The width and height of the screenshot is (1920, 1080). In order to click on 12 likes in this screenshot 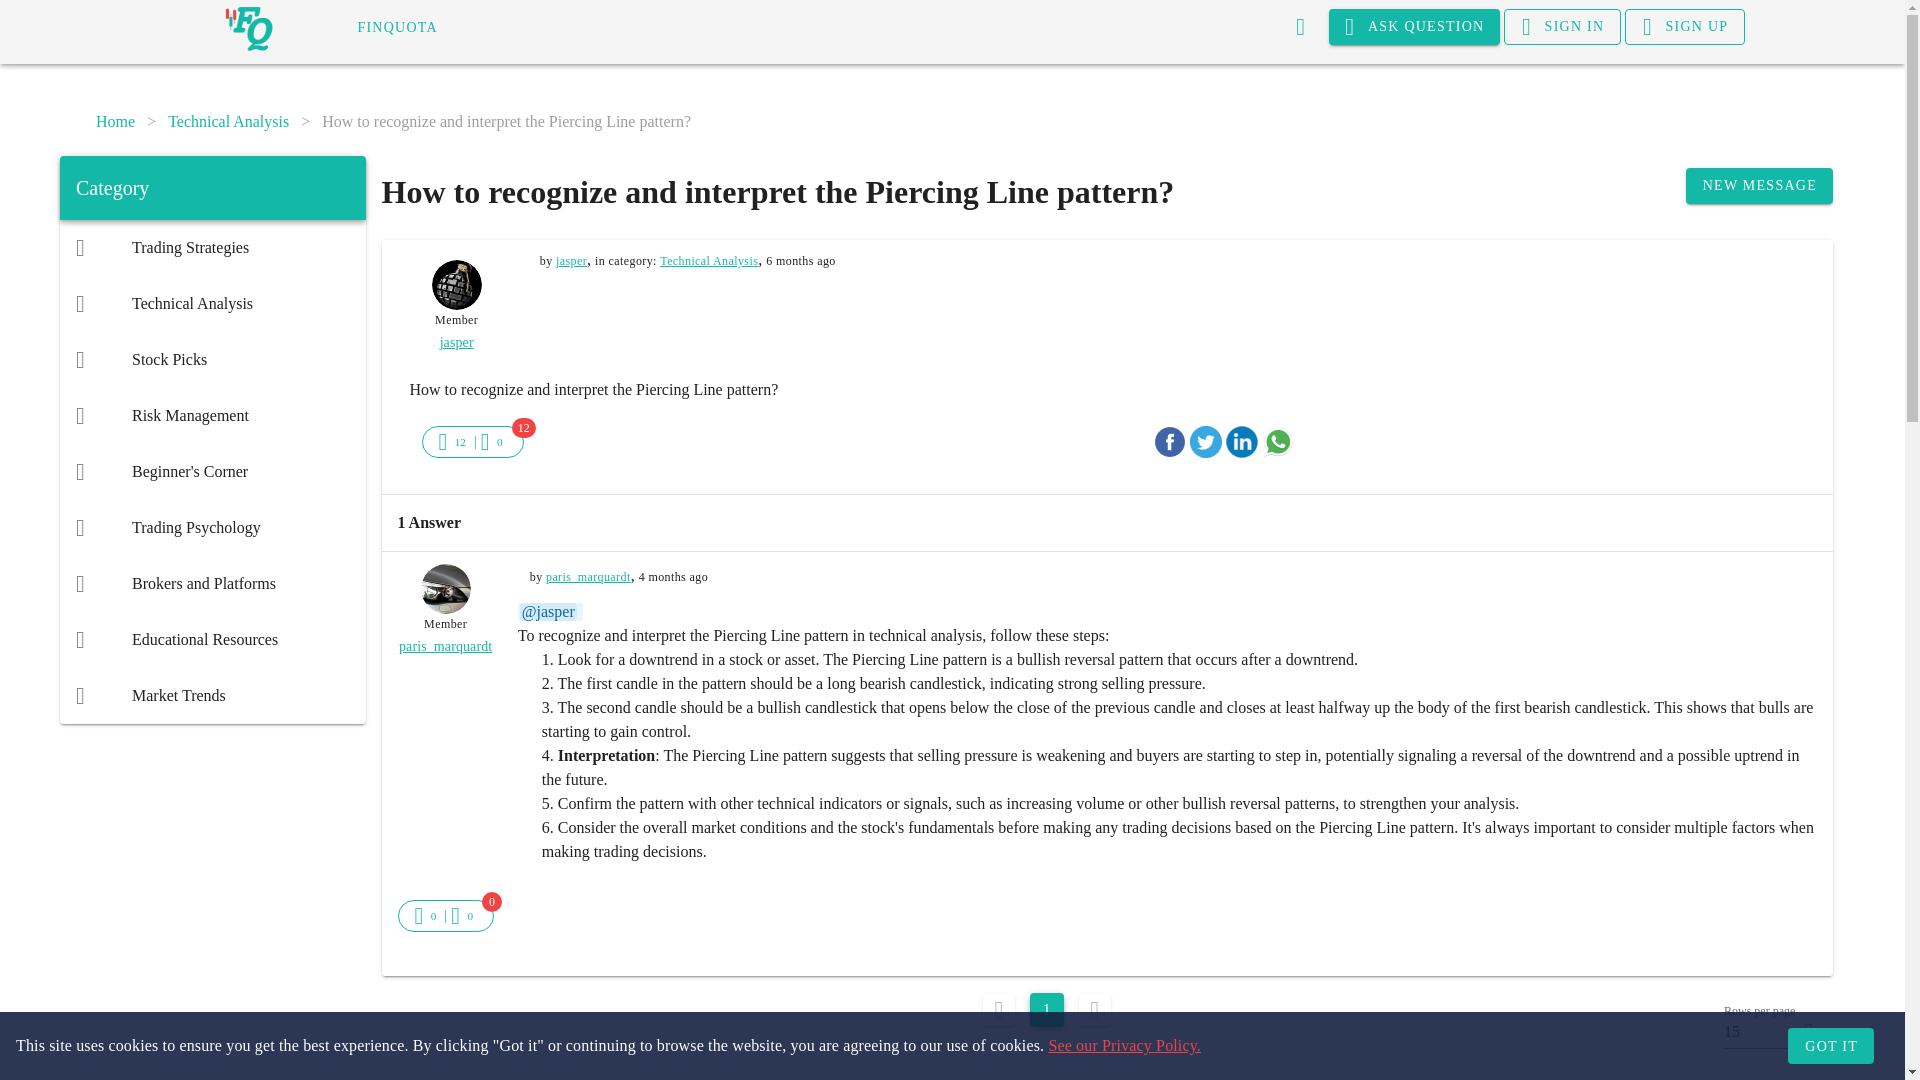, I will do `click(460, 442)`.